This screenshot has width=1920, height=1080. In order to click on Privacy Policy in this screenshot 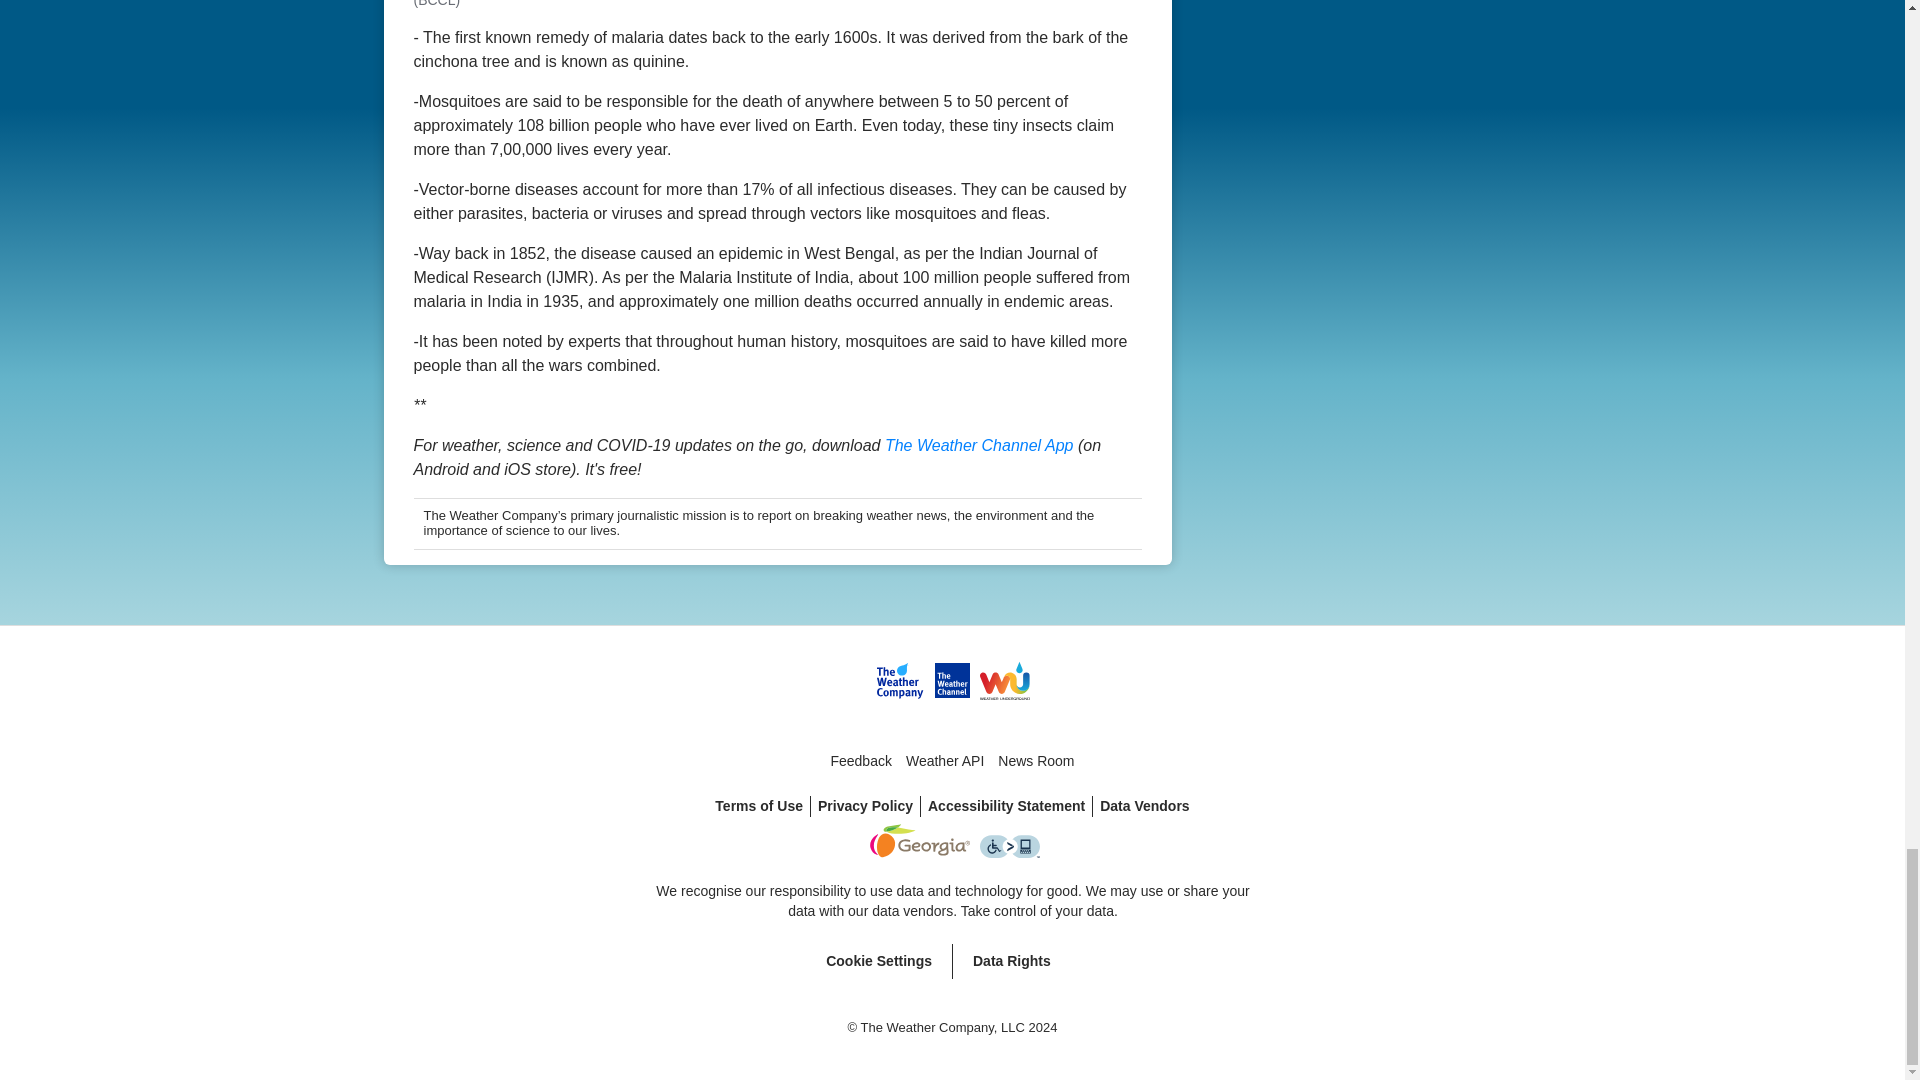, I will do `click(866, 806)`.